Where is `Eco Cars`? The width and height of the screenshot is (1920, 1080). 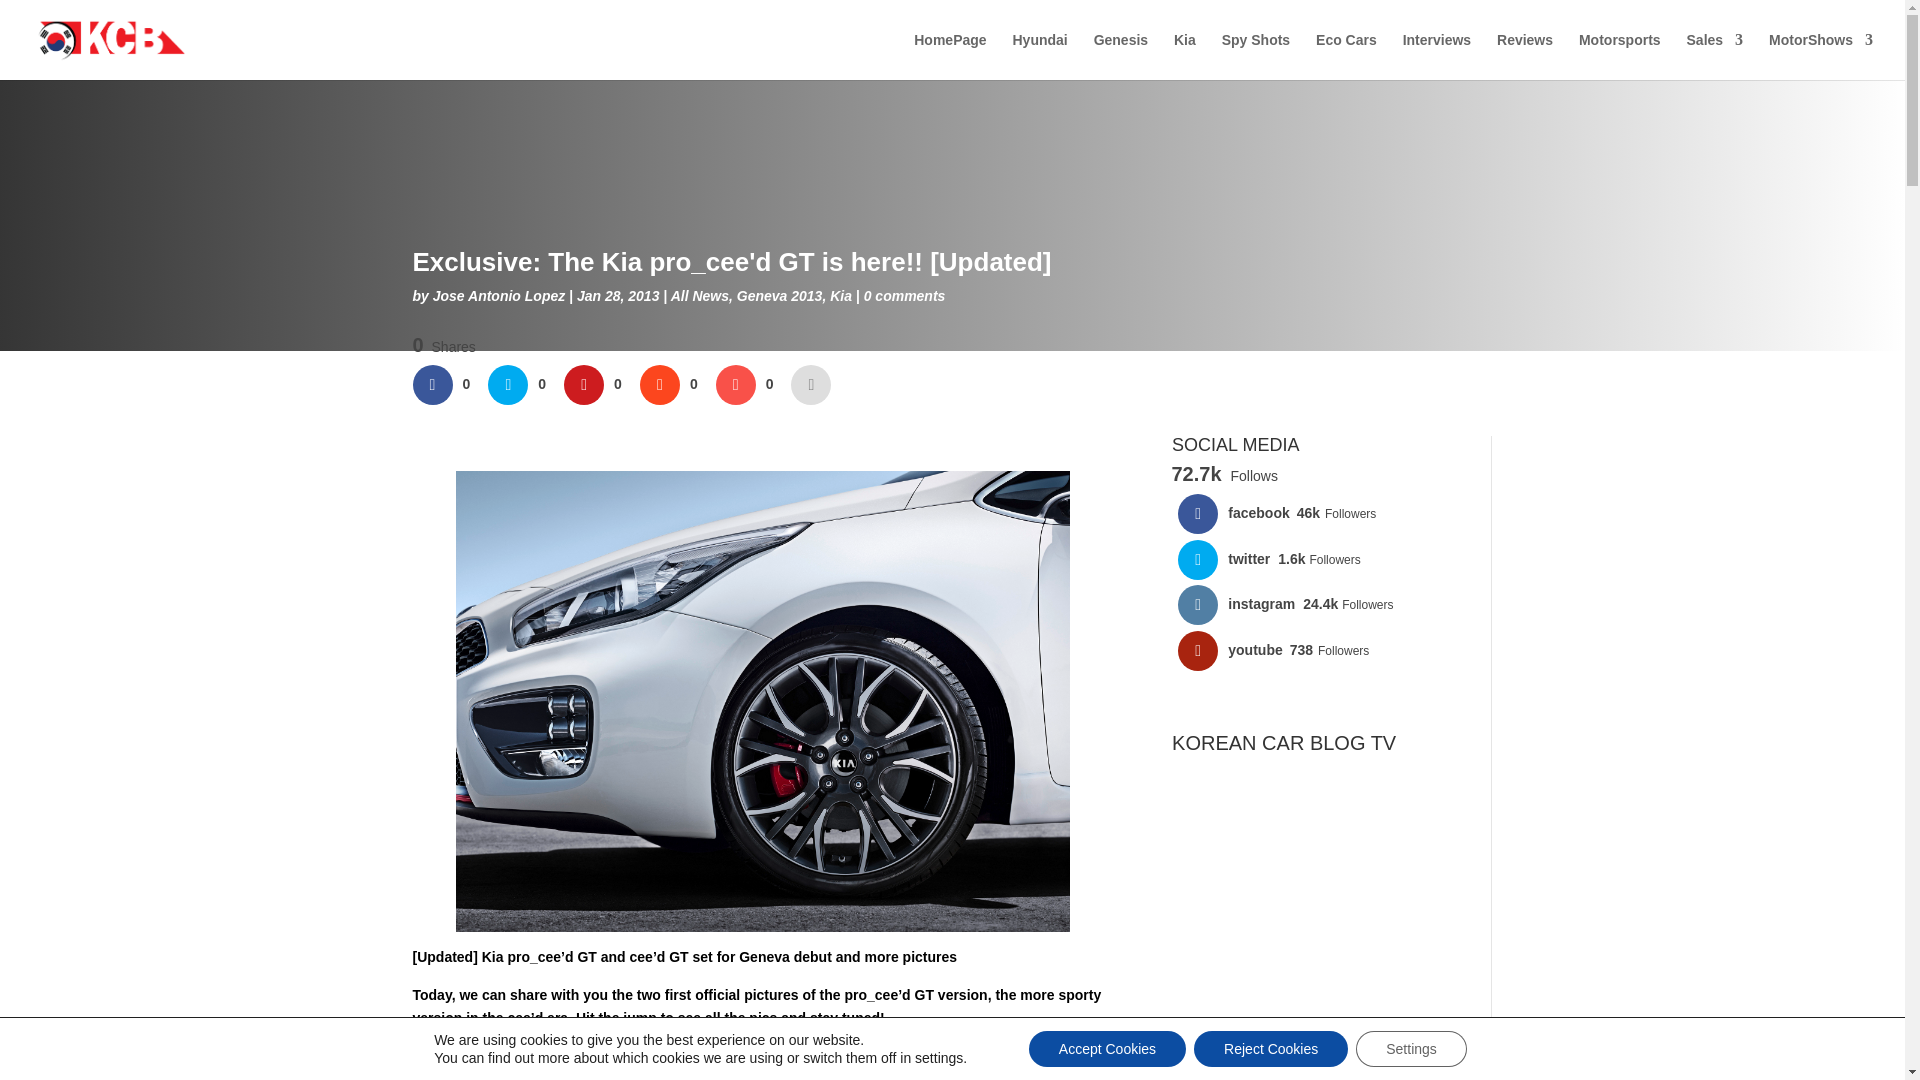 Eco Cars is located at coordinates (1346, 56).